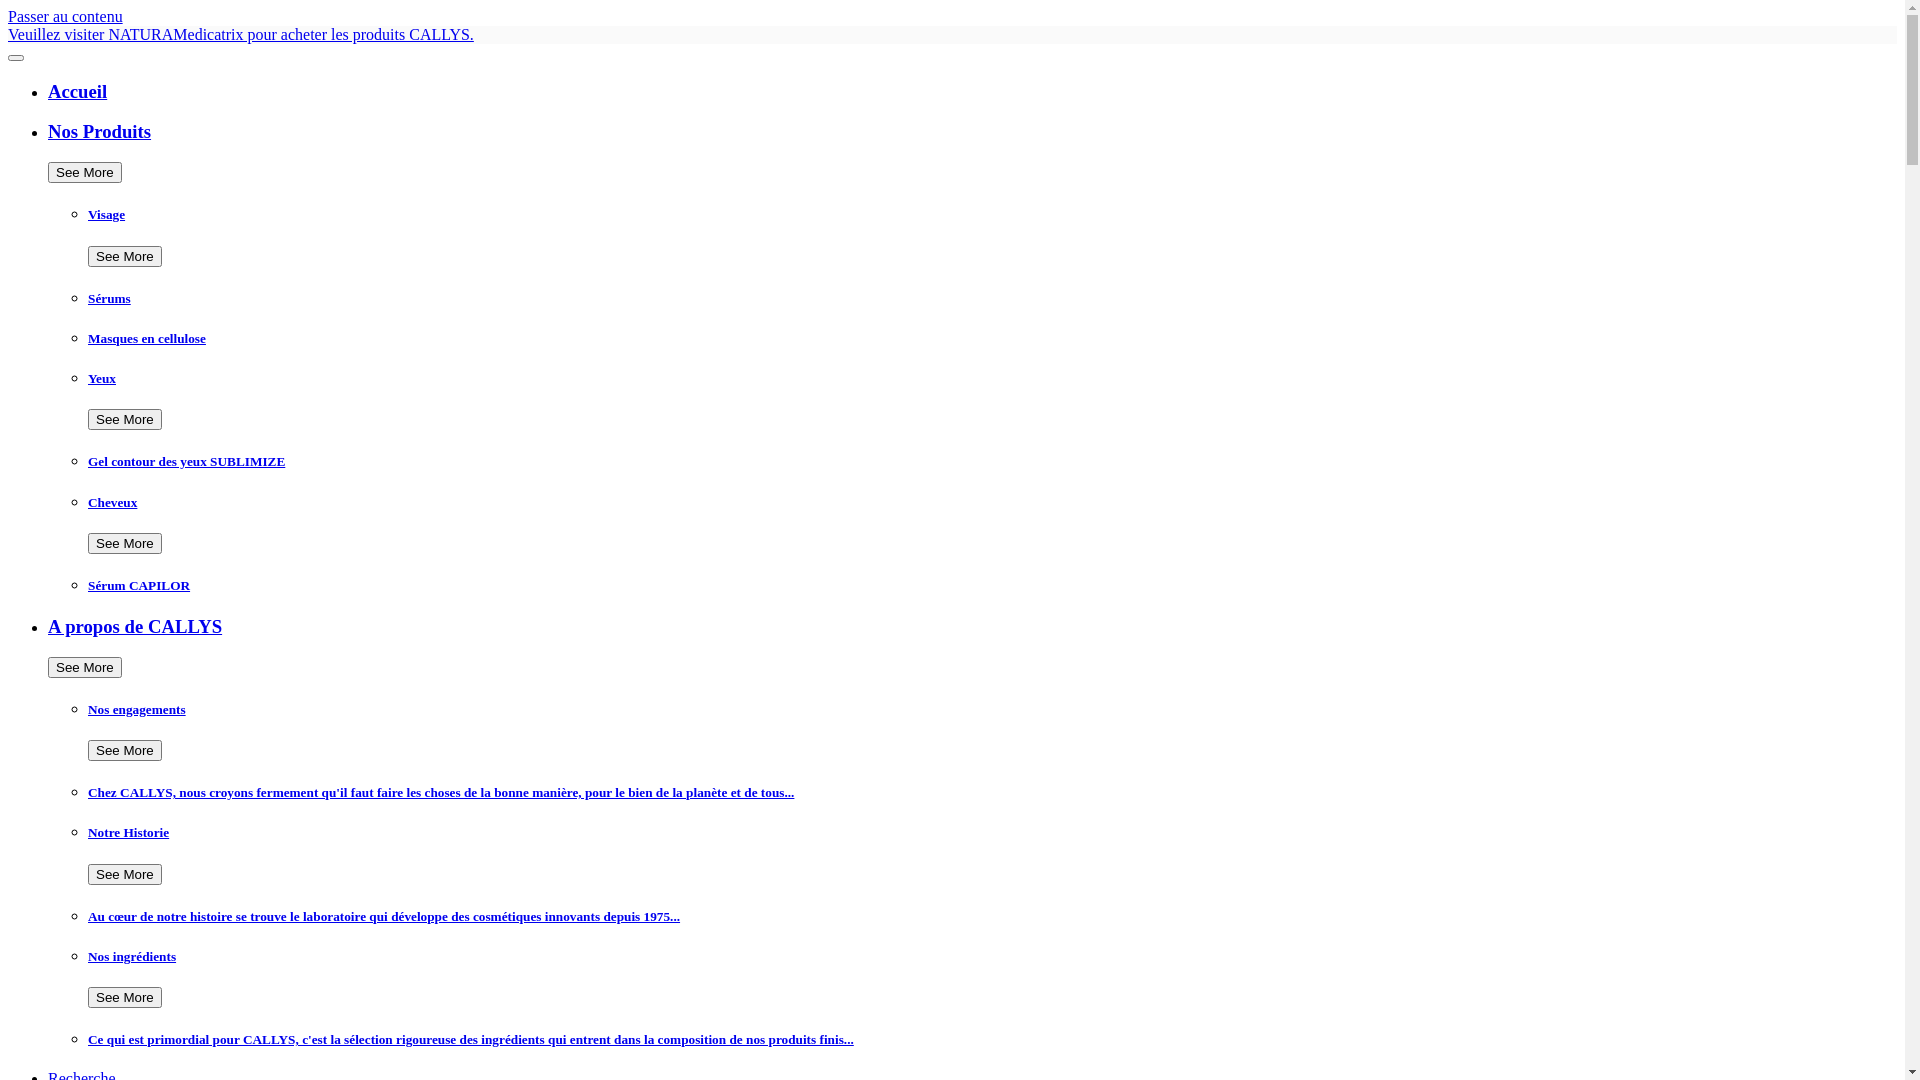 The width and height of the screenshot is (1920, 1080). Describe the element at coordinates (992, 339) in the screenshot. I see `Masques en cellulose` at that location.